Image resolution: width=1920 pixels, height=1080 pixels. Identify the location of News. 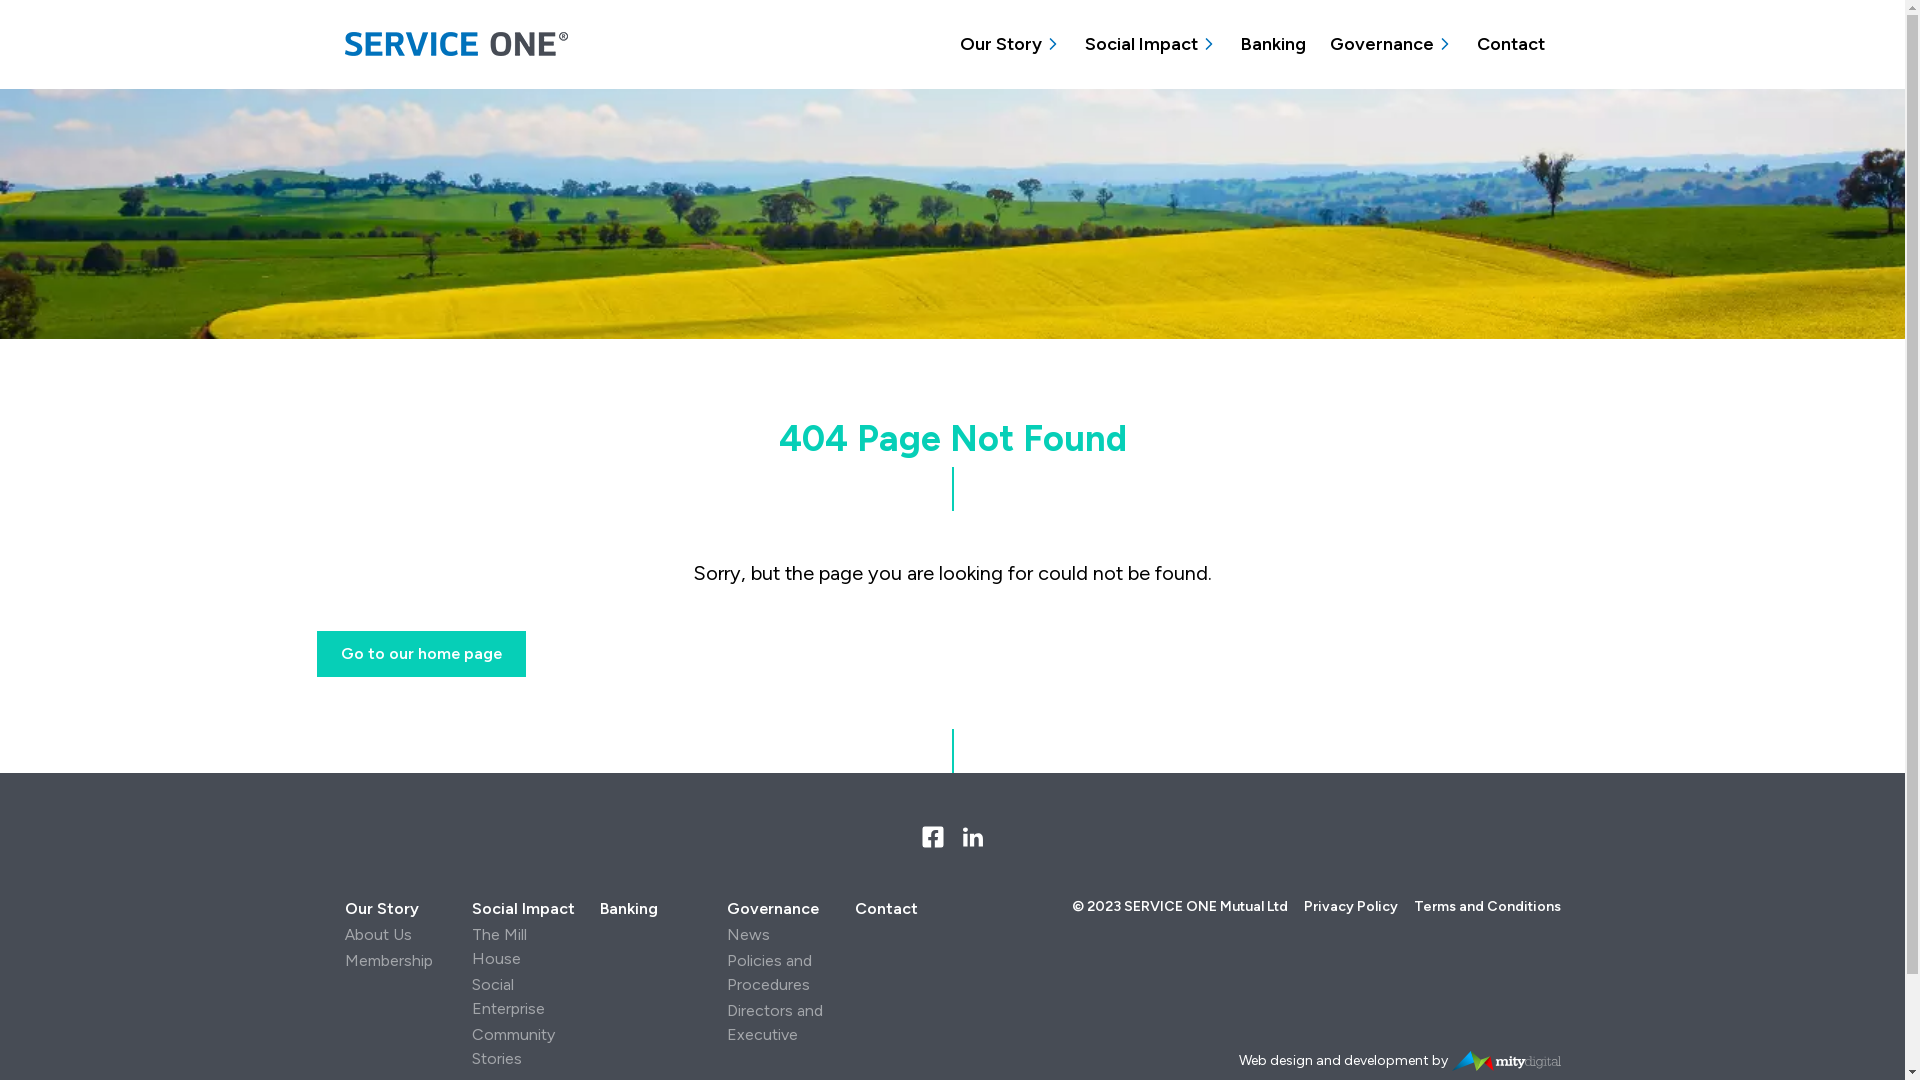
(748, 934).